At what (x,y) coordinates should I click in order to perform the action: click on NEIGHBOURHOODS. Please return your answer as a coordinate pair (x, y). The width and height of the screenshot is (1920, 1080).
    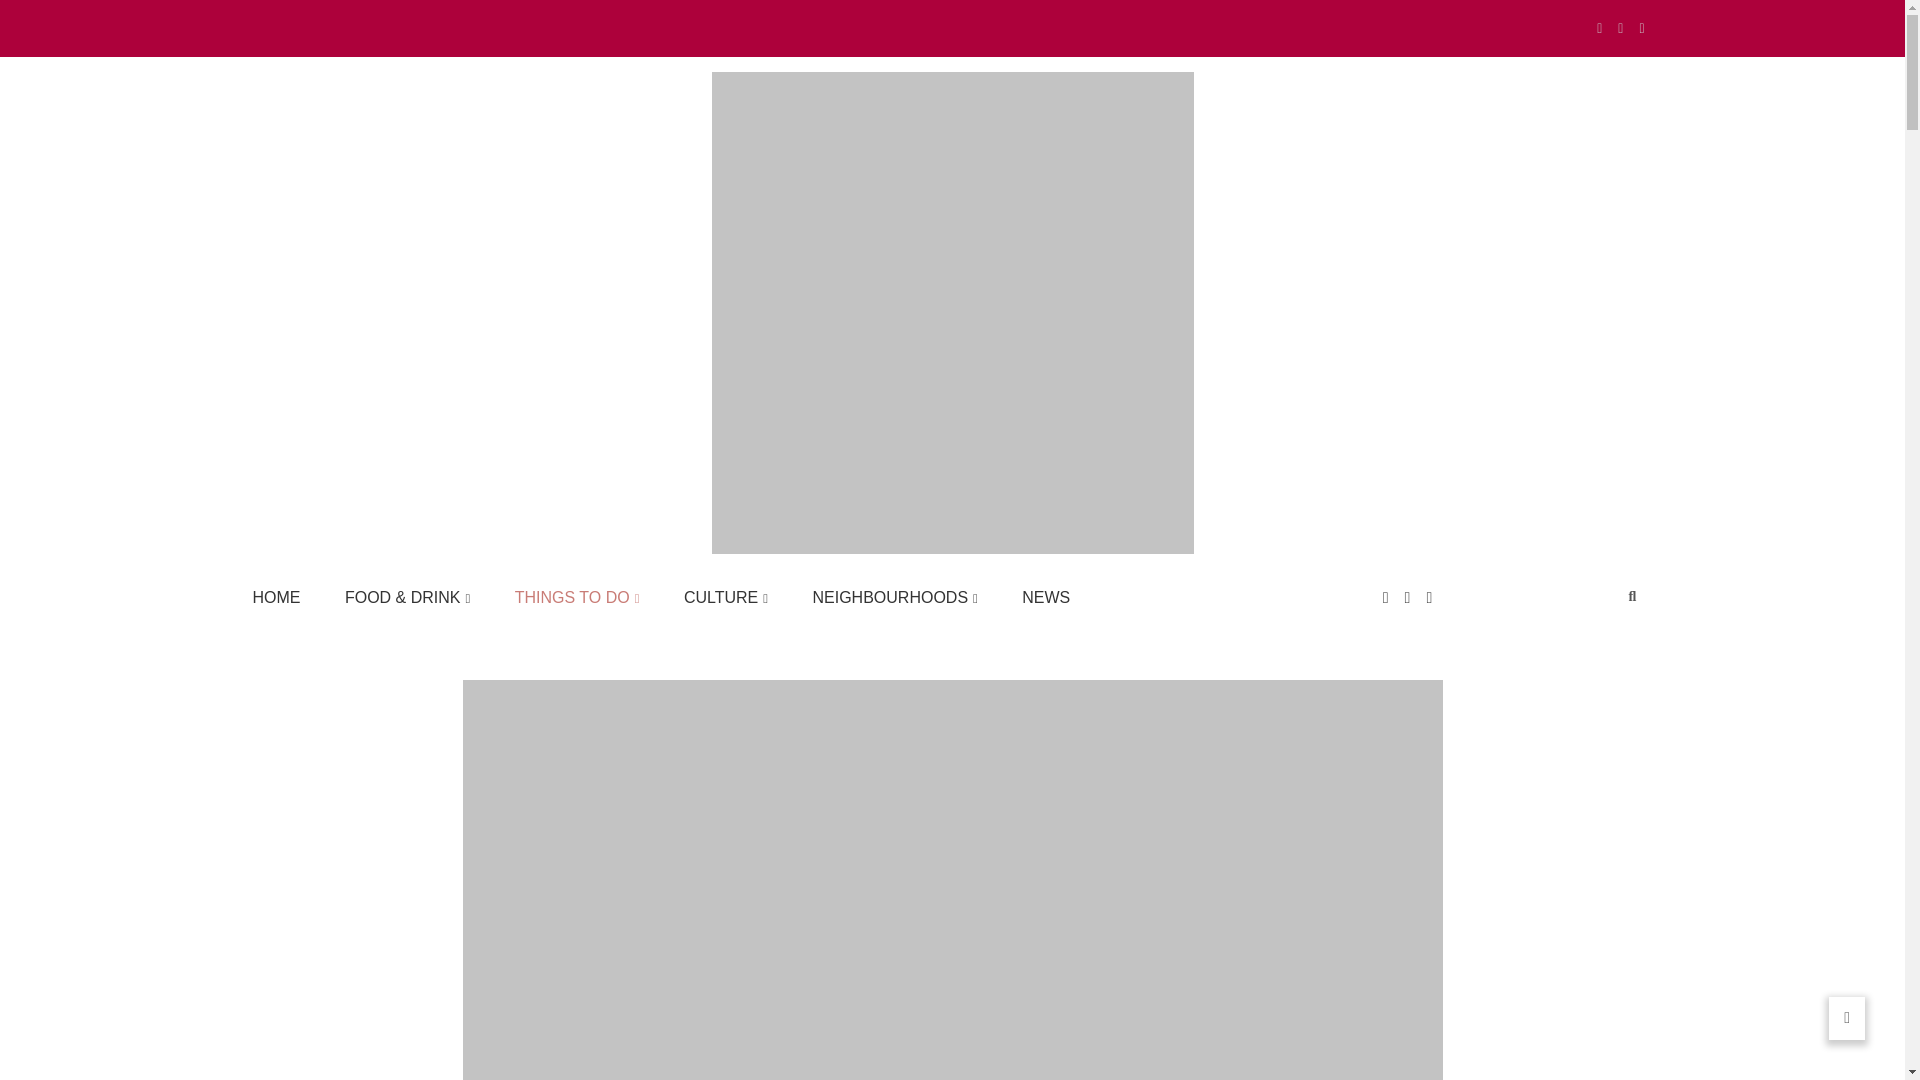
    Looking at the image, I should click on (894, 598).